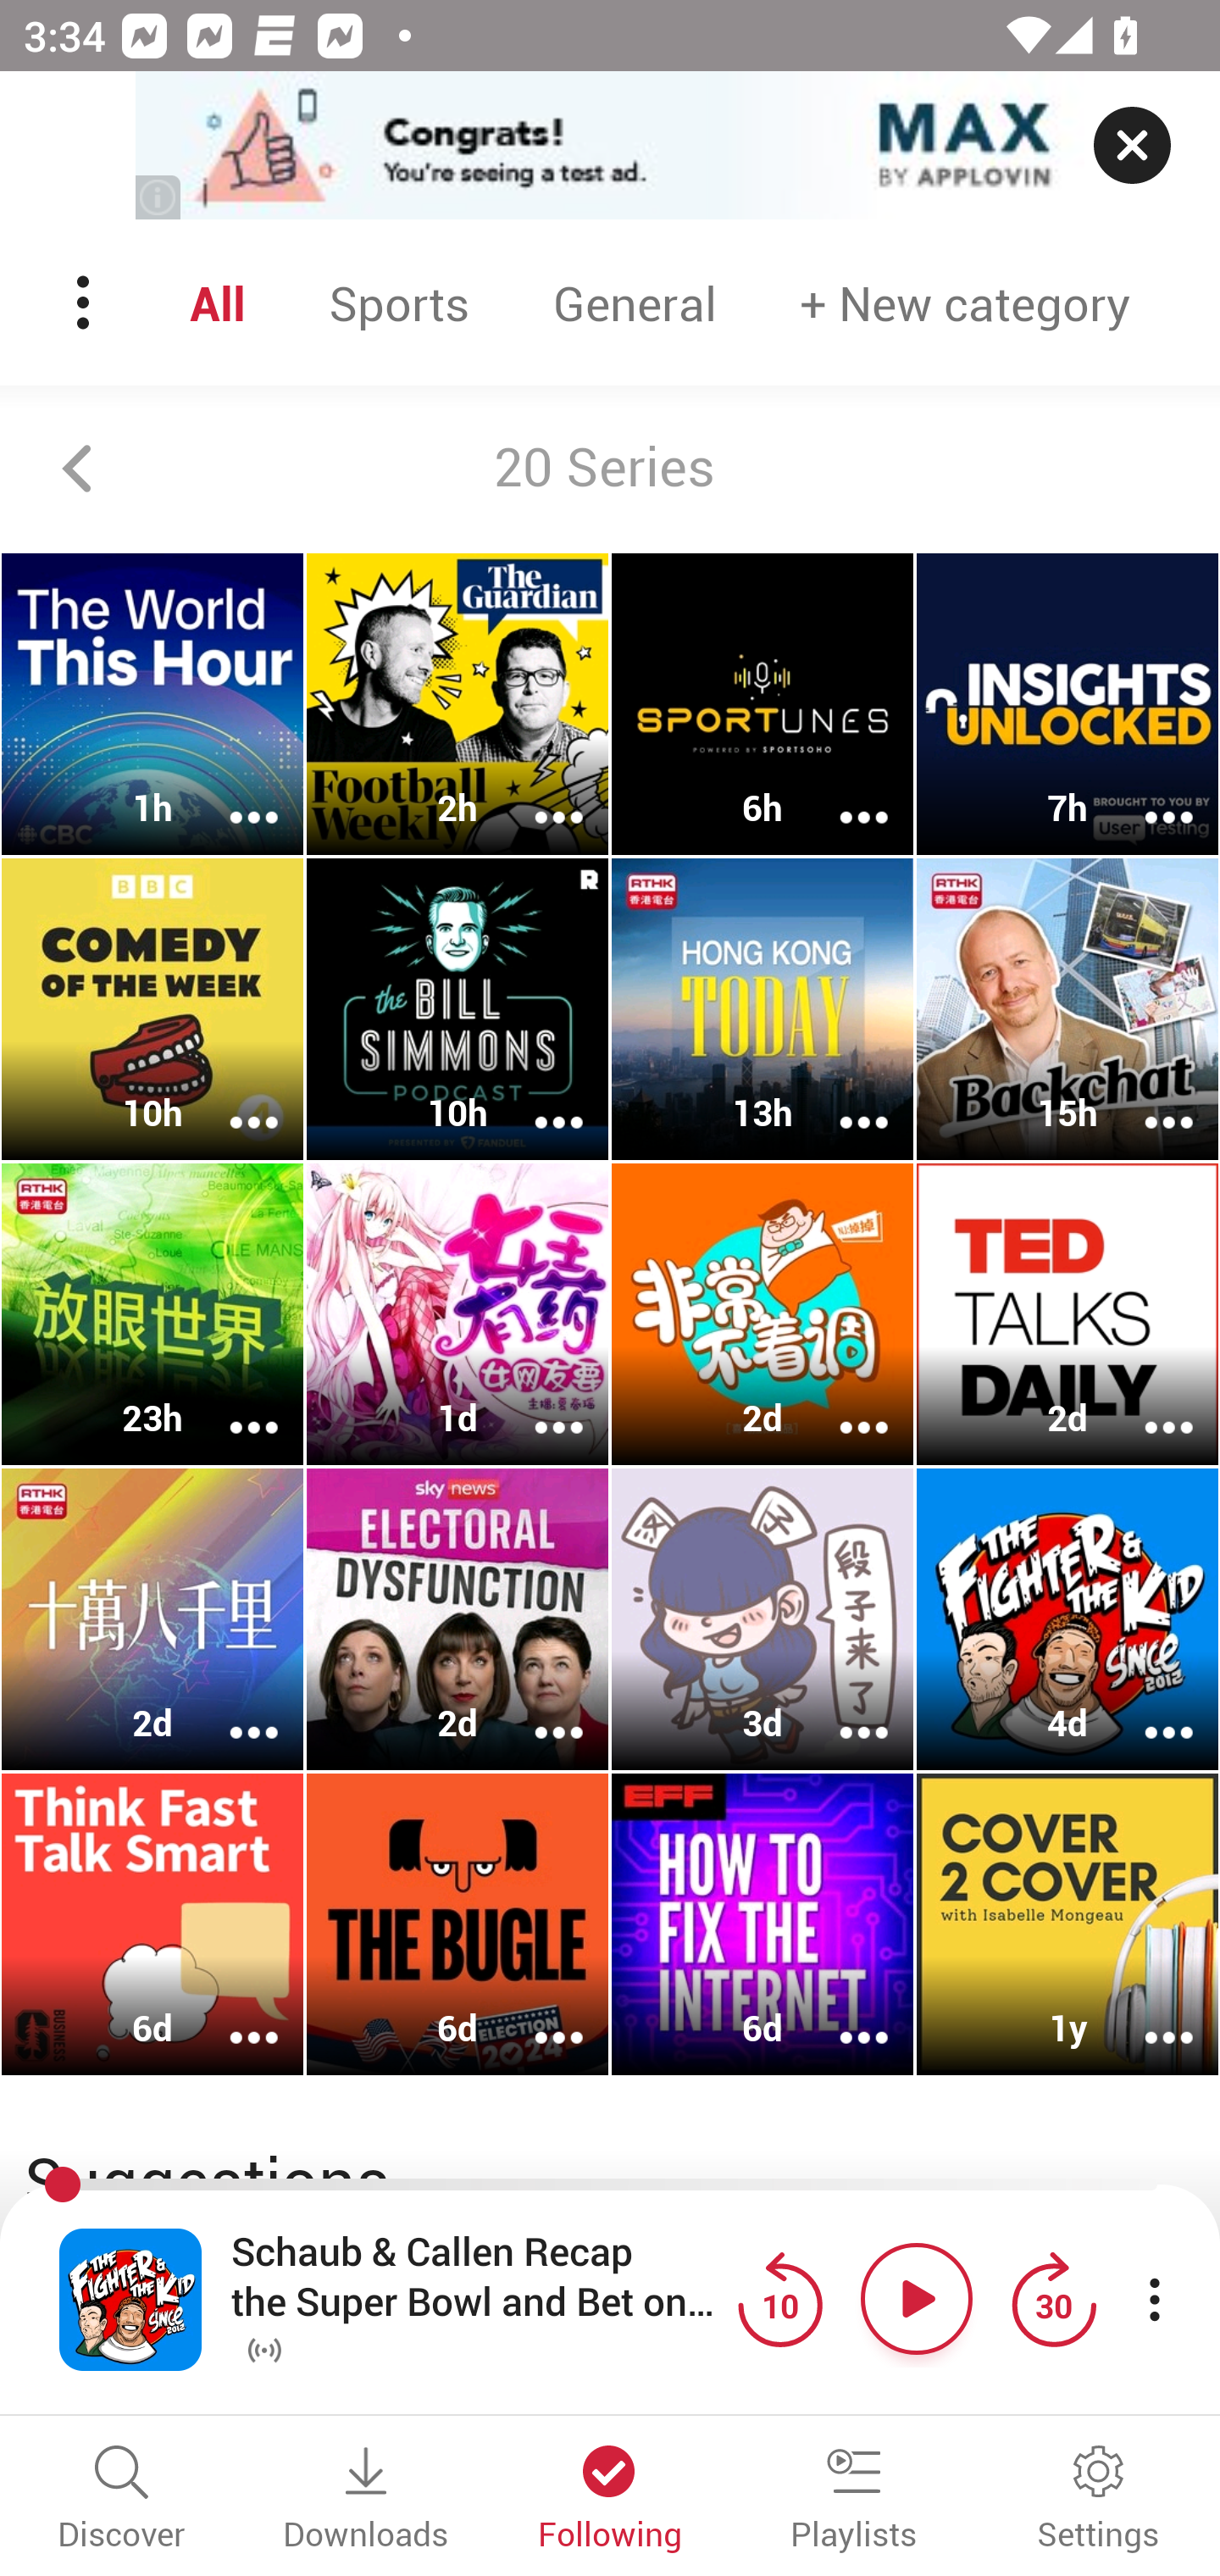 The height and width of the screenshot is (2576, 1220). I want to click on More options, so click(1147, 796).